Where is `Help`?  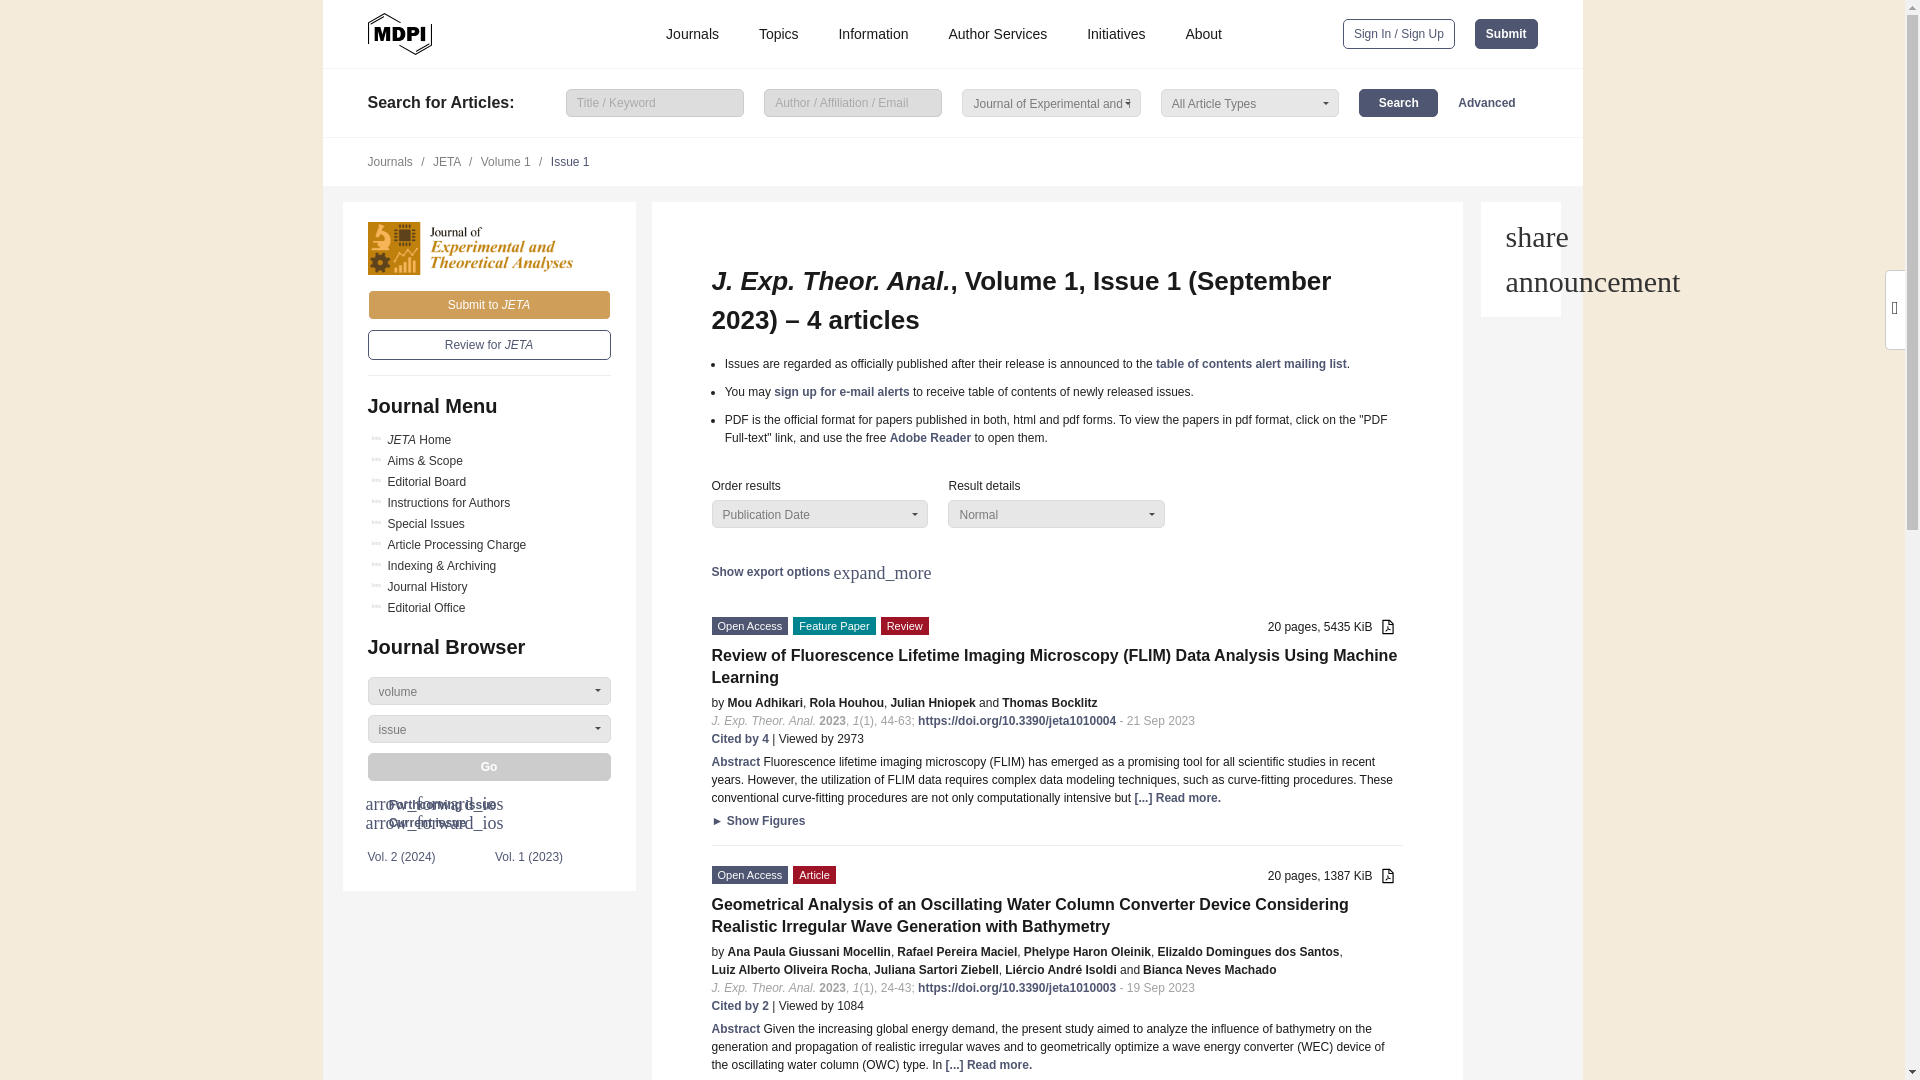
Help is located at coordinates (1520, 282).